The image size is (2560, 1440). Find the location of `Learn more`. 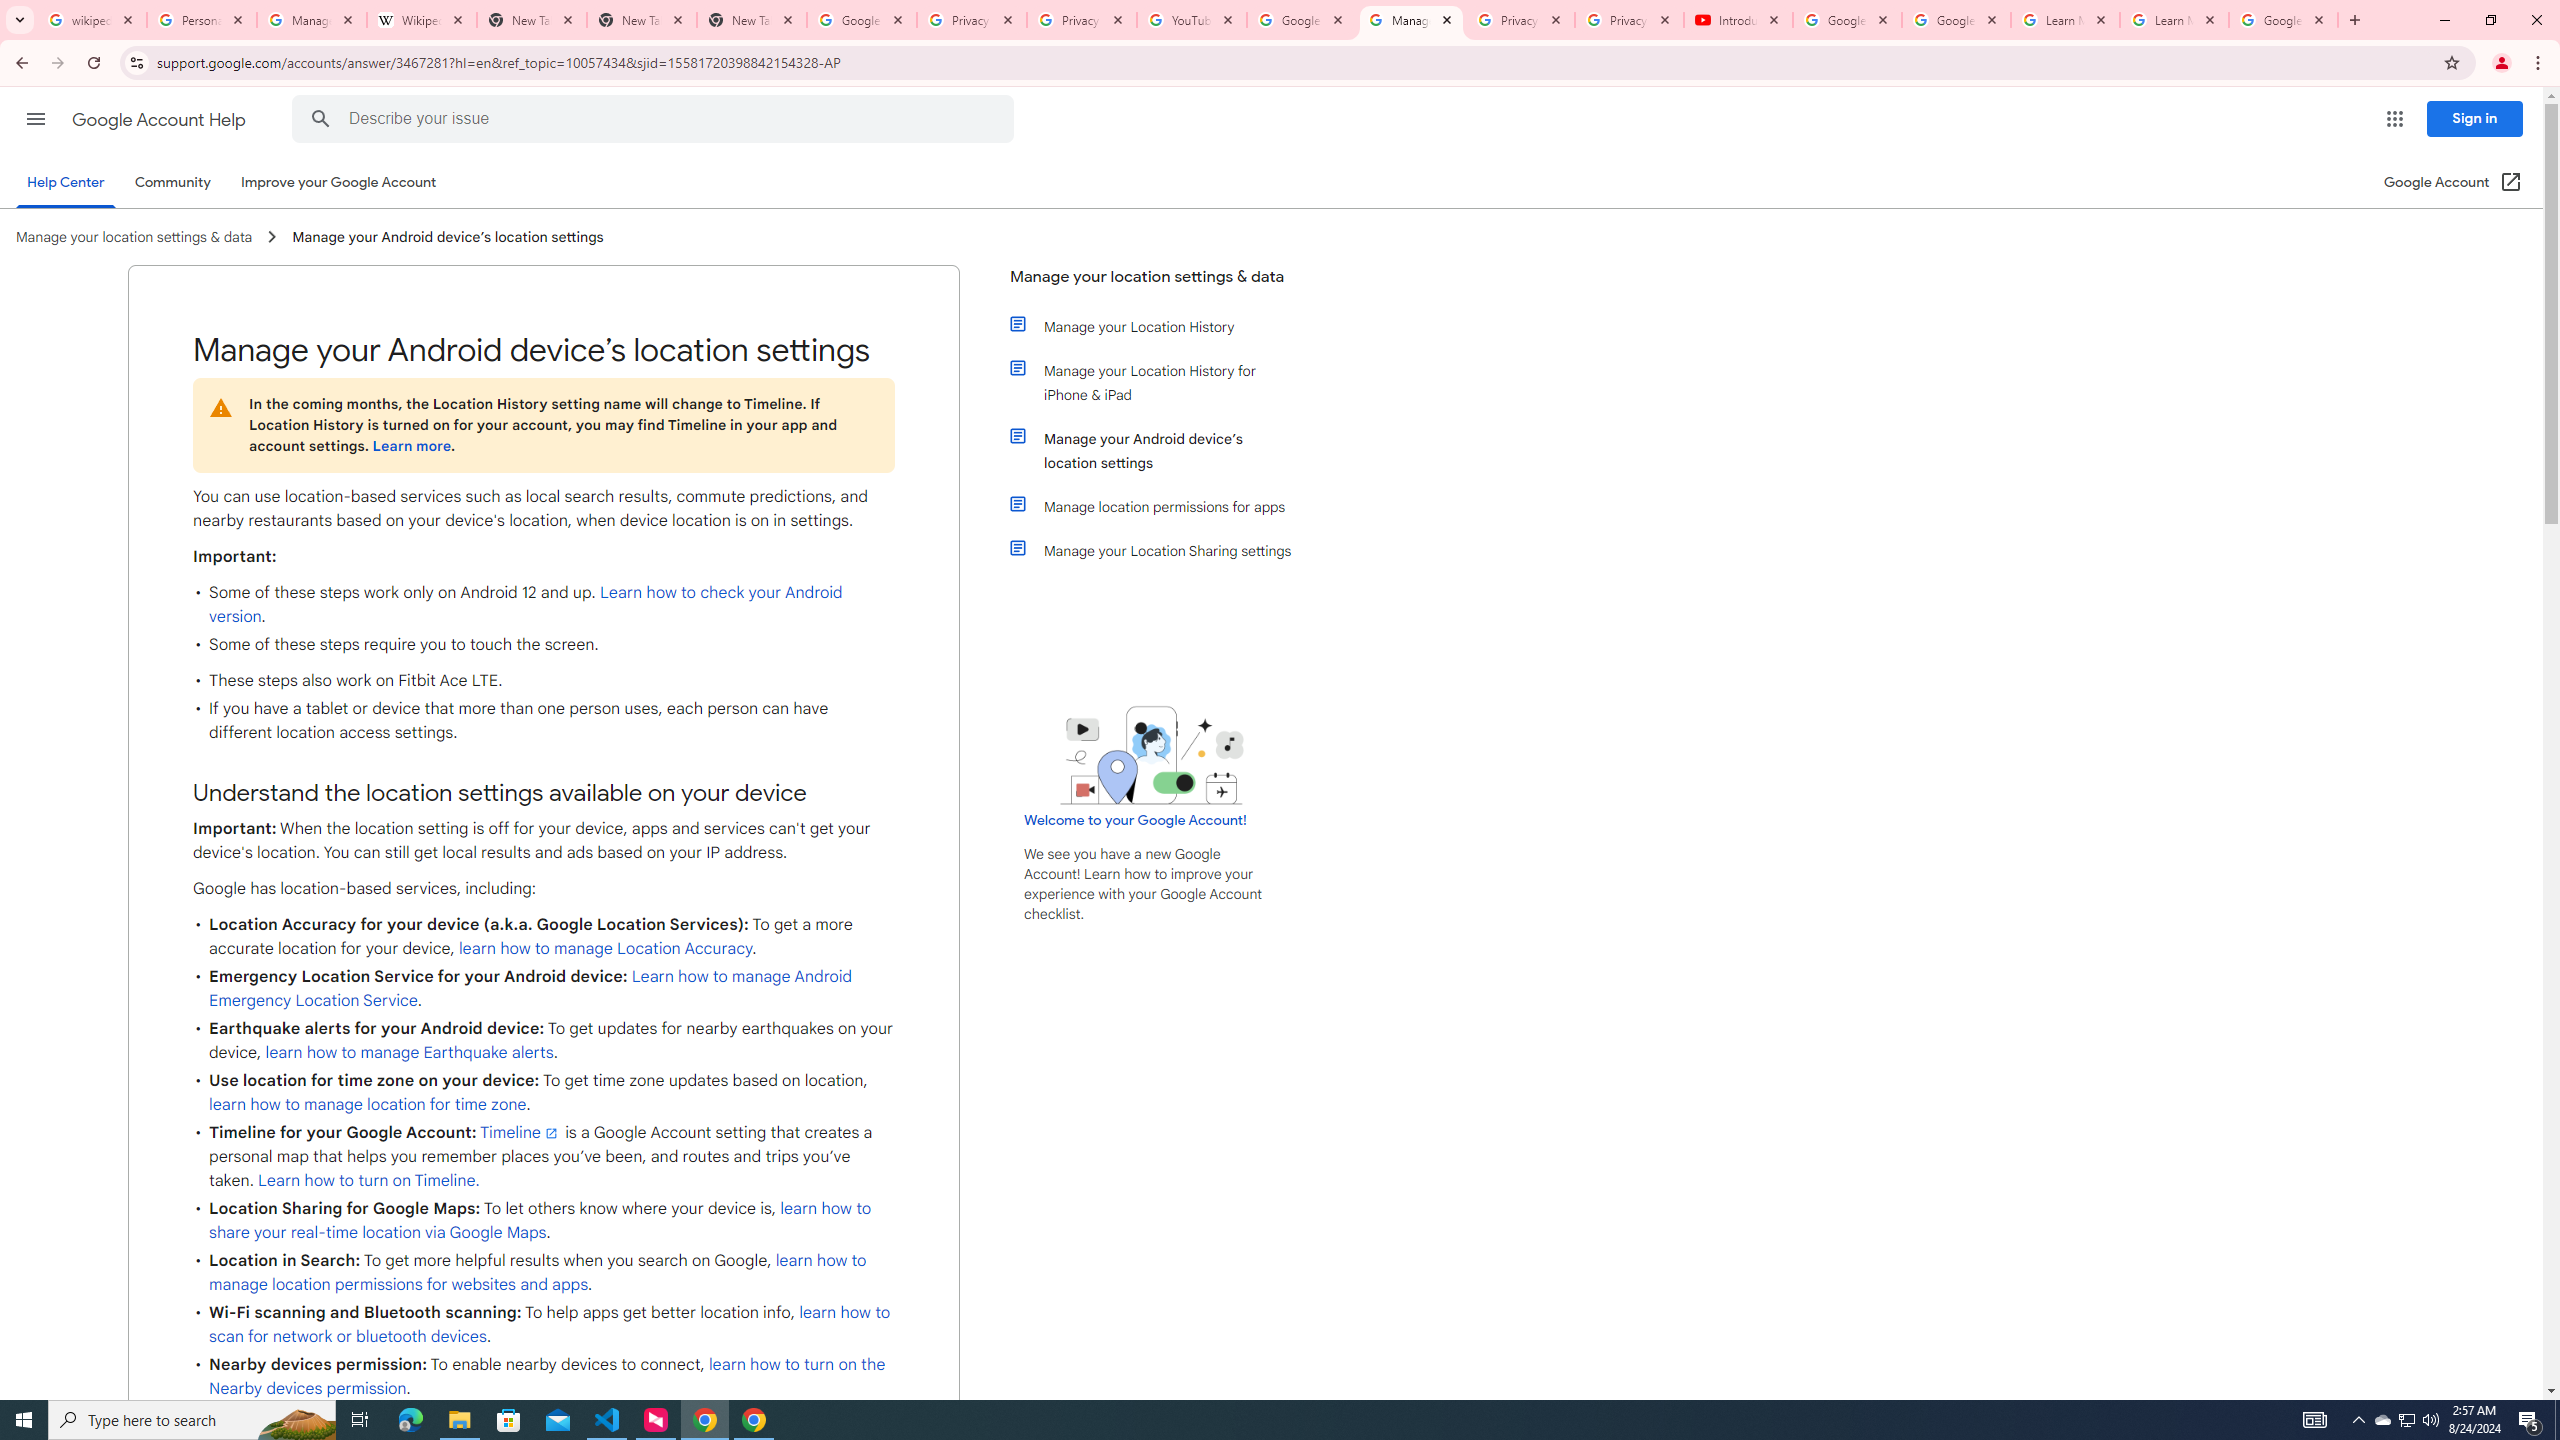

Learn more is located at coordinates (410, 446).